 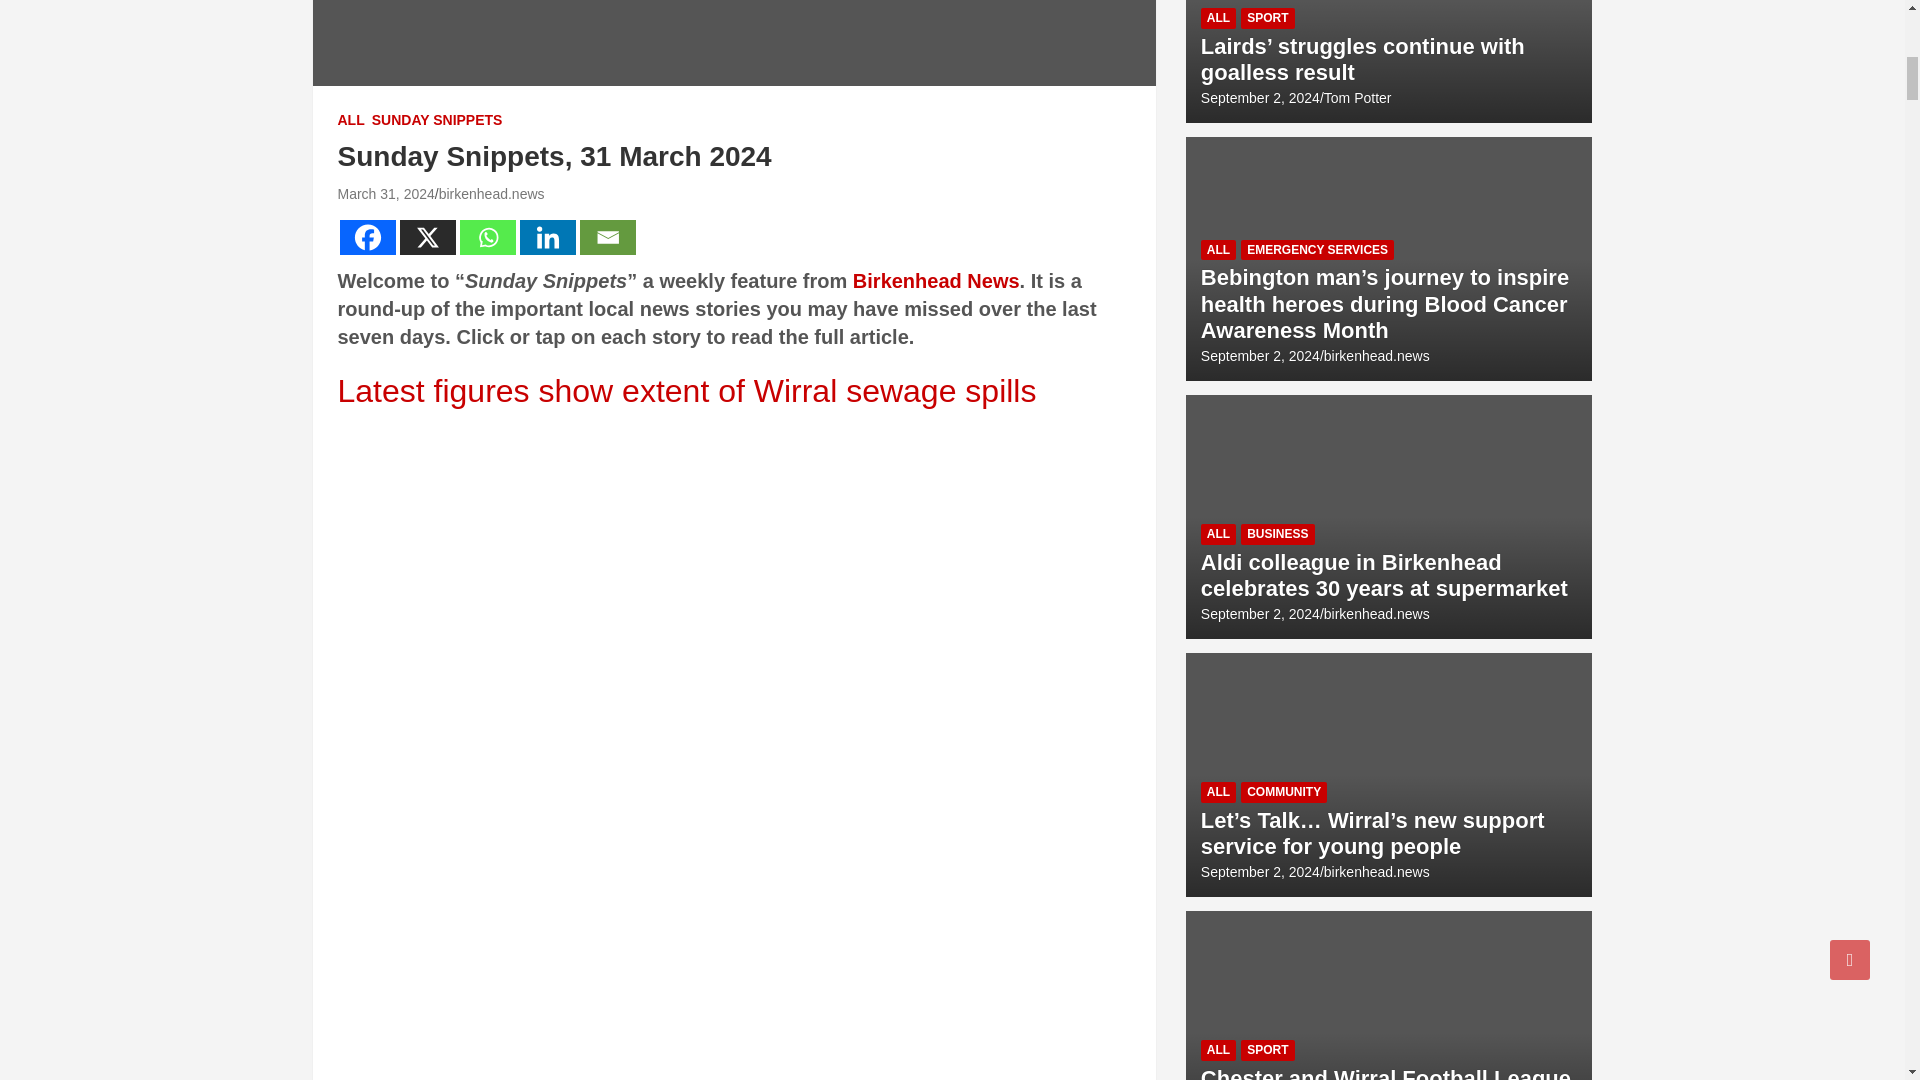 I want to click on SUNDAY SNIPPETS, so click(x=438, y=120).